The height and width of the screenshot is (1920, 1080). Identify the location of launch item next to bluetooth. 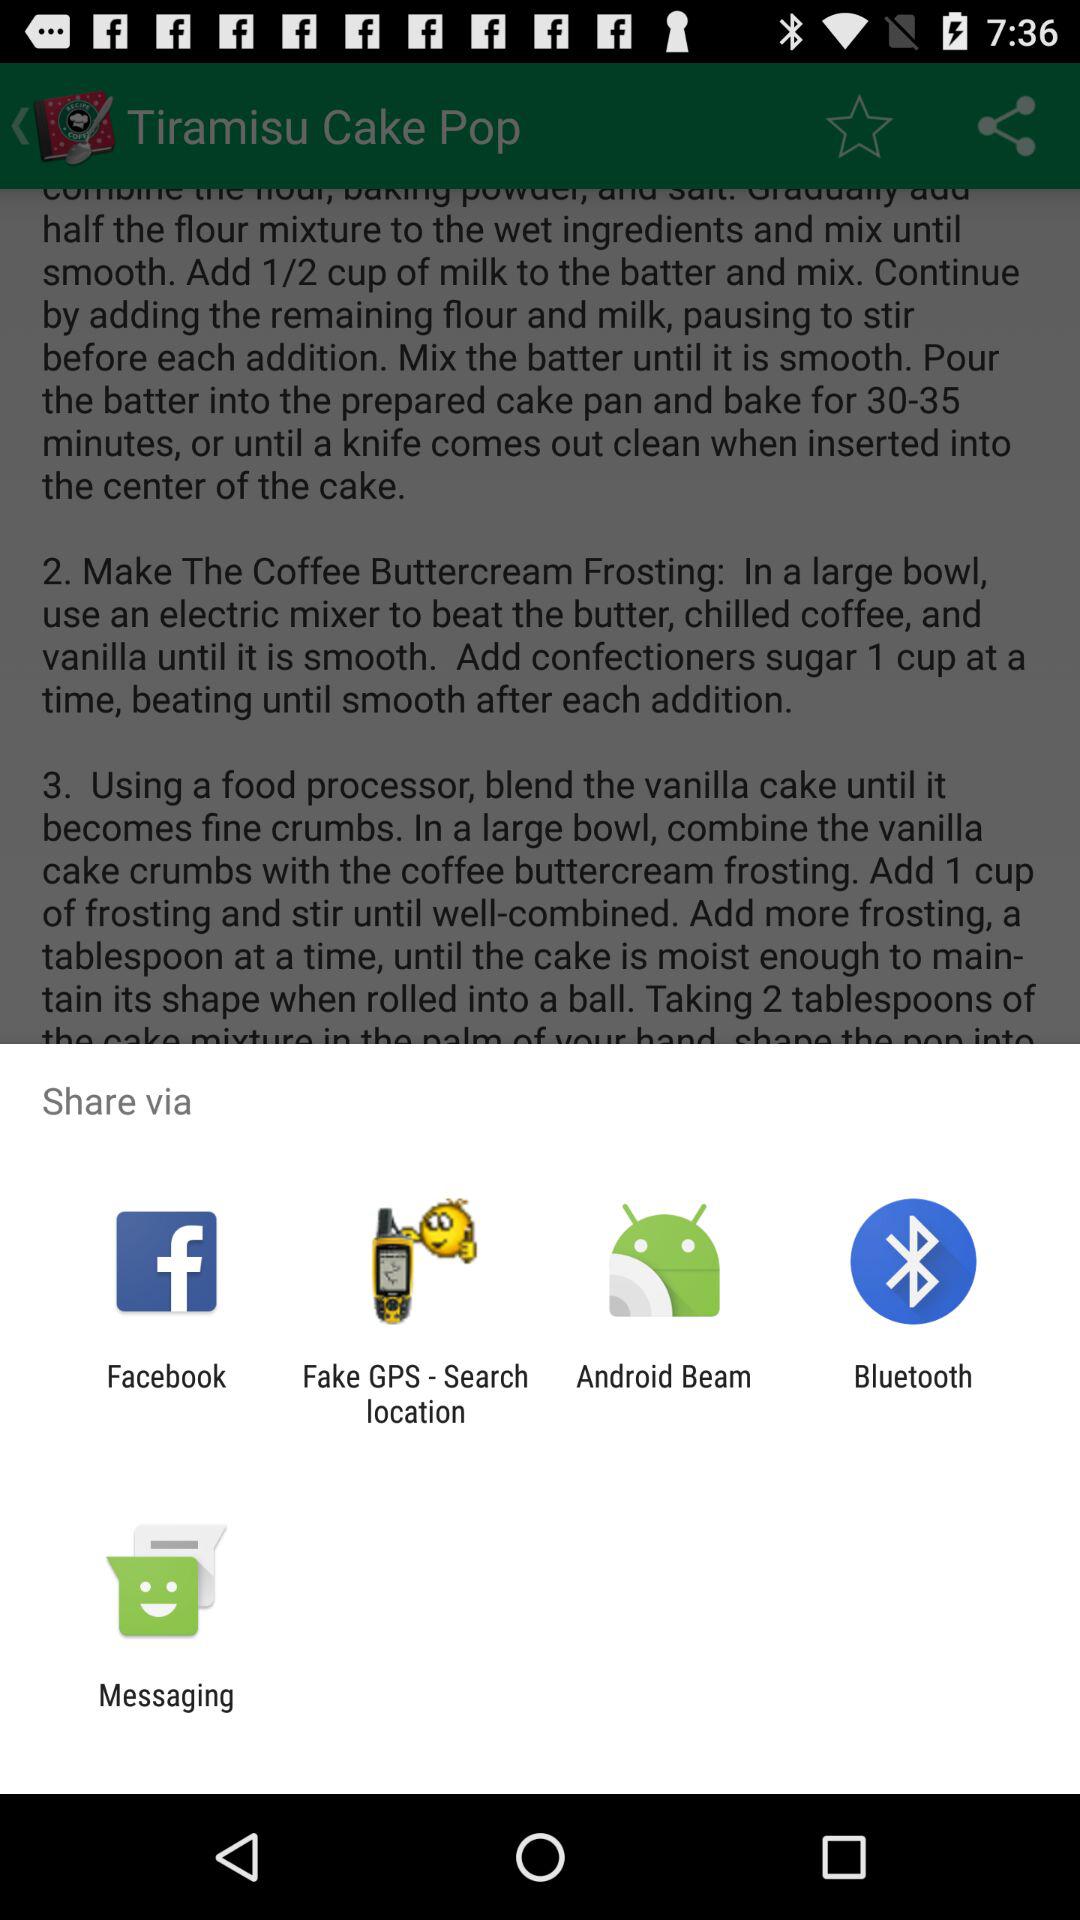
(664, 1393).